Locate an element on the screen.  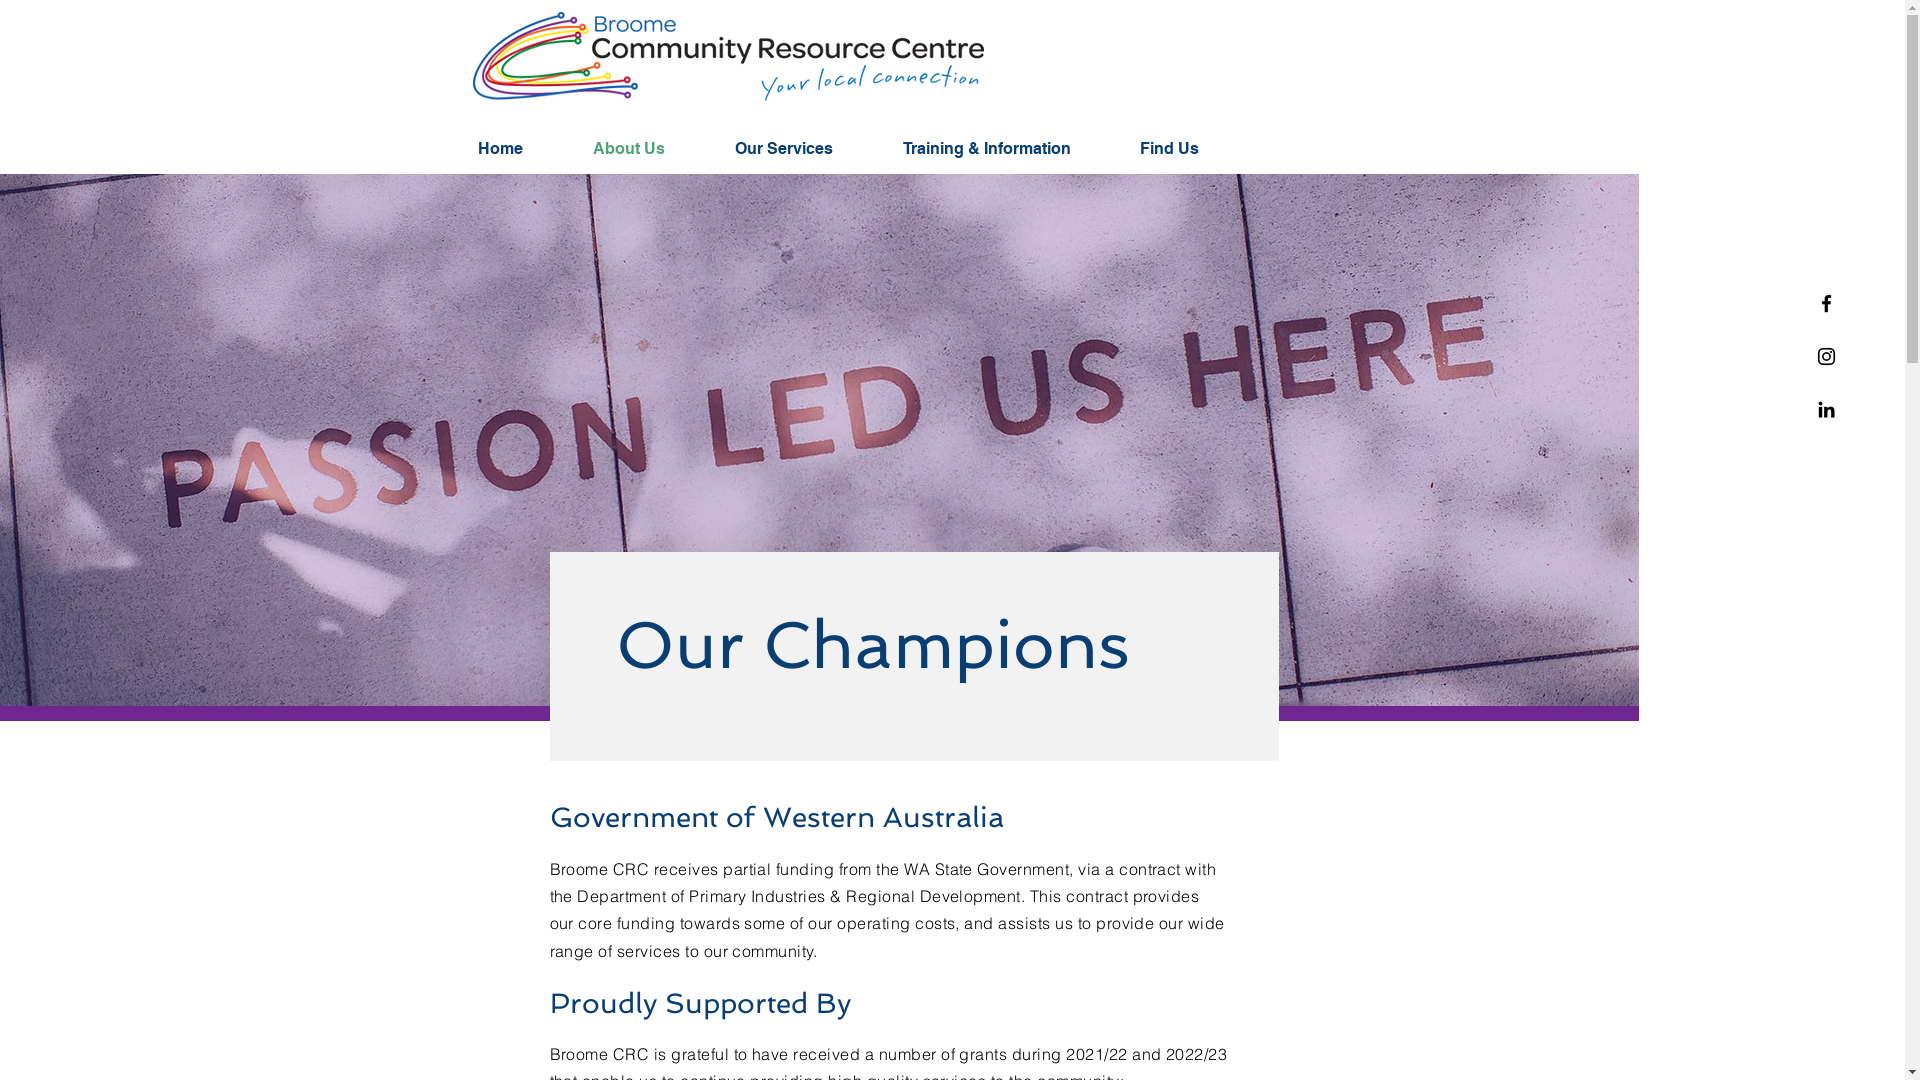
About Us is located at coordinates (649, 149).